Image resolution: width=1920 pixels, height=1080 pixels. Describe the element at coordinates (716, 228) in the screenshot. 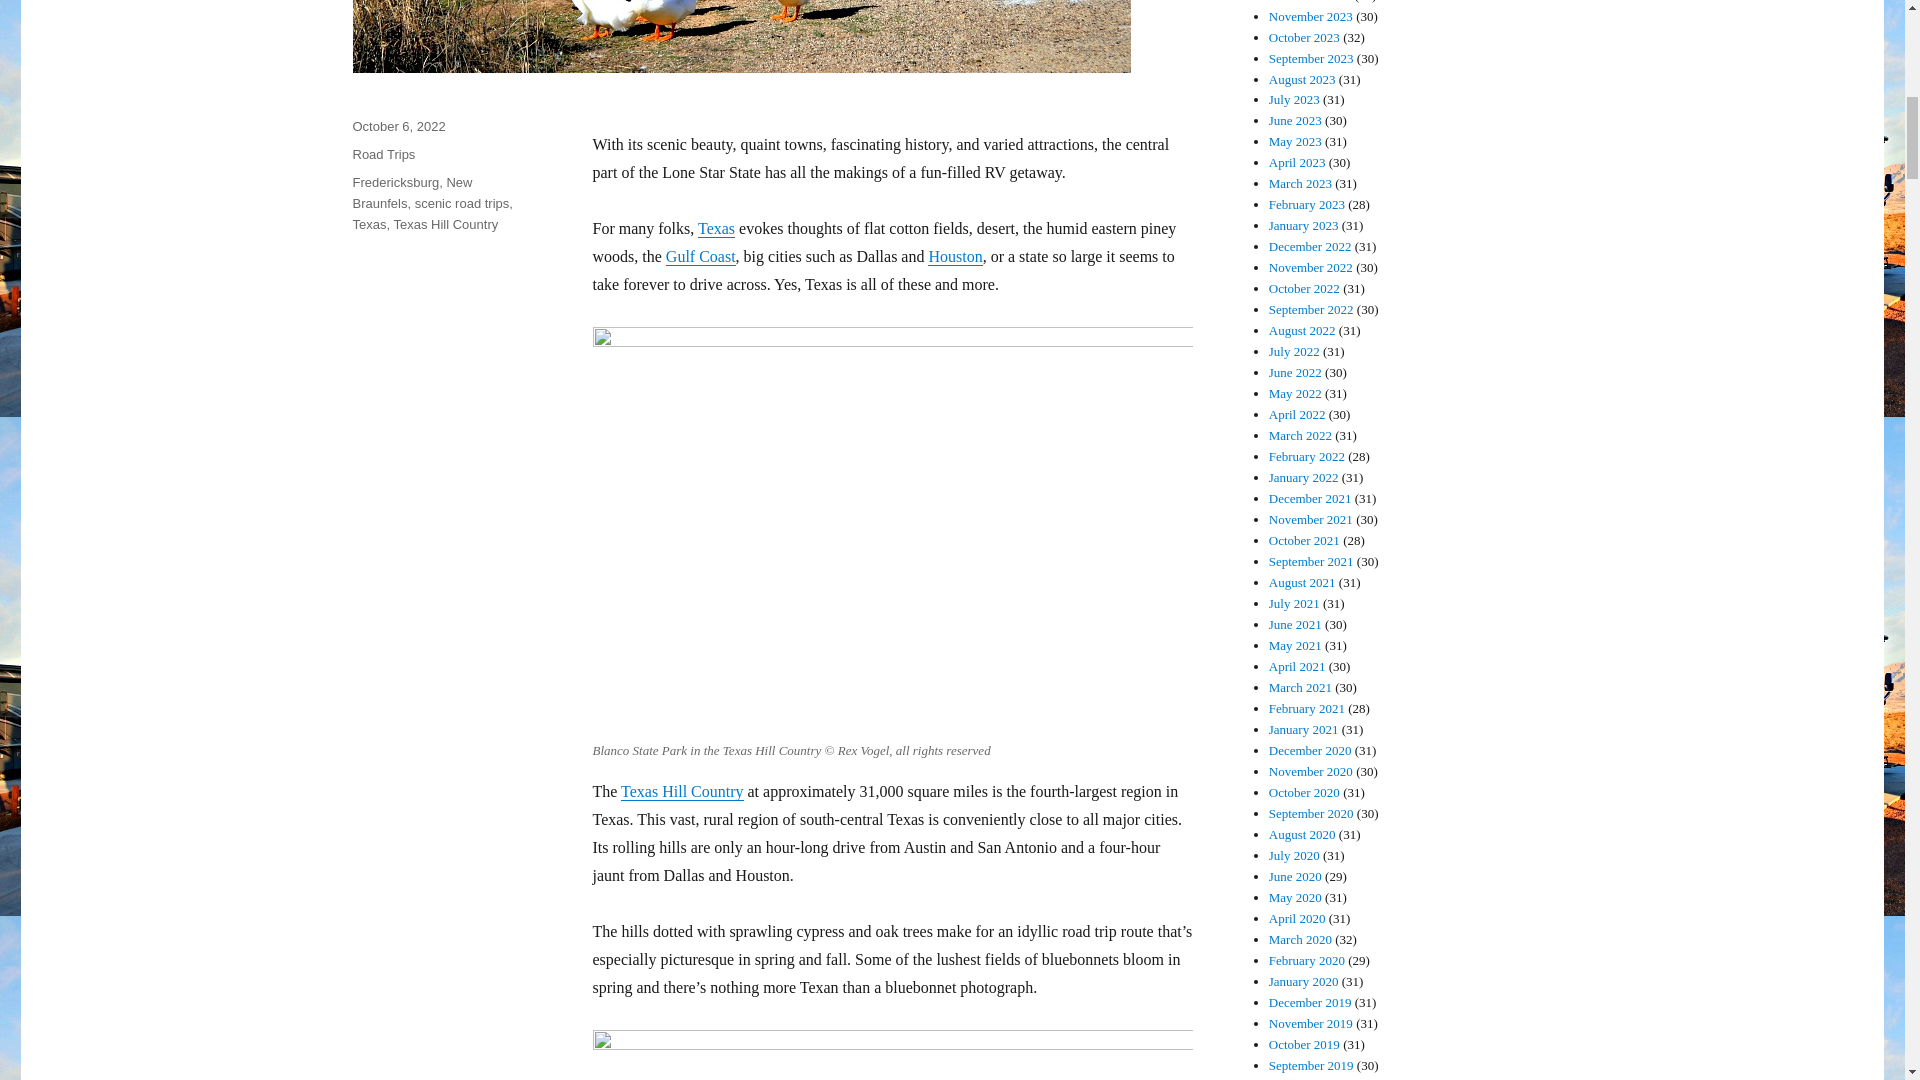

I see `Texas` at that location.